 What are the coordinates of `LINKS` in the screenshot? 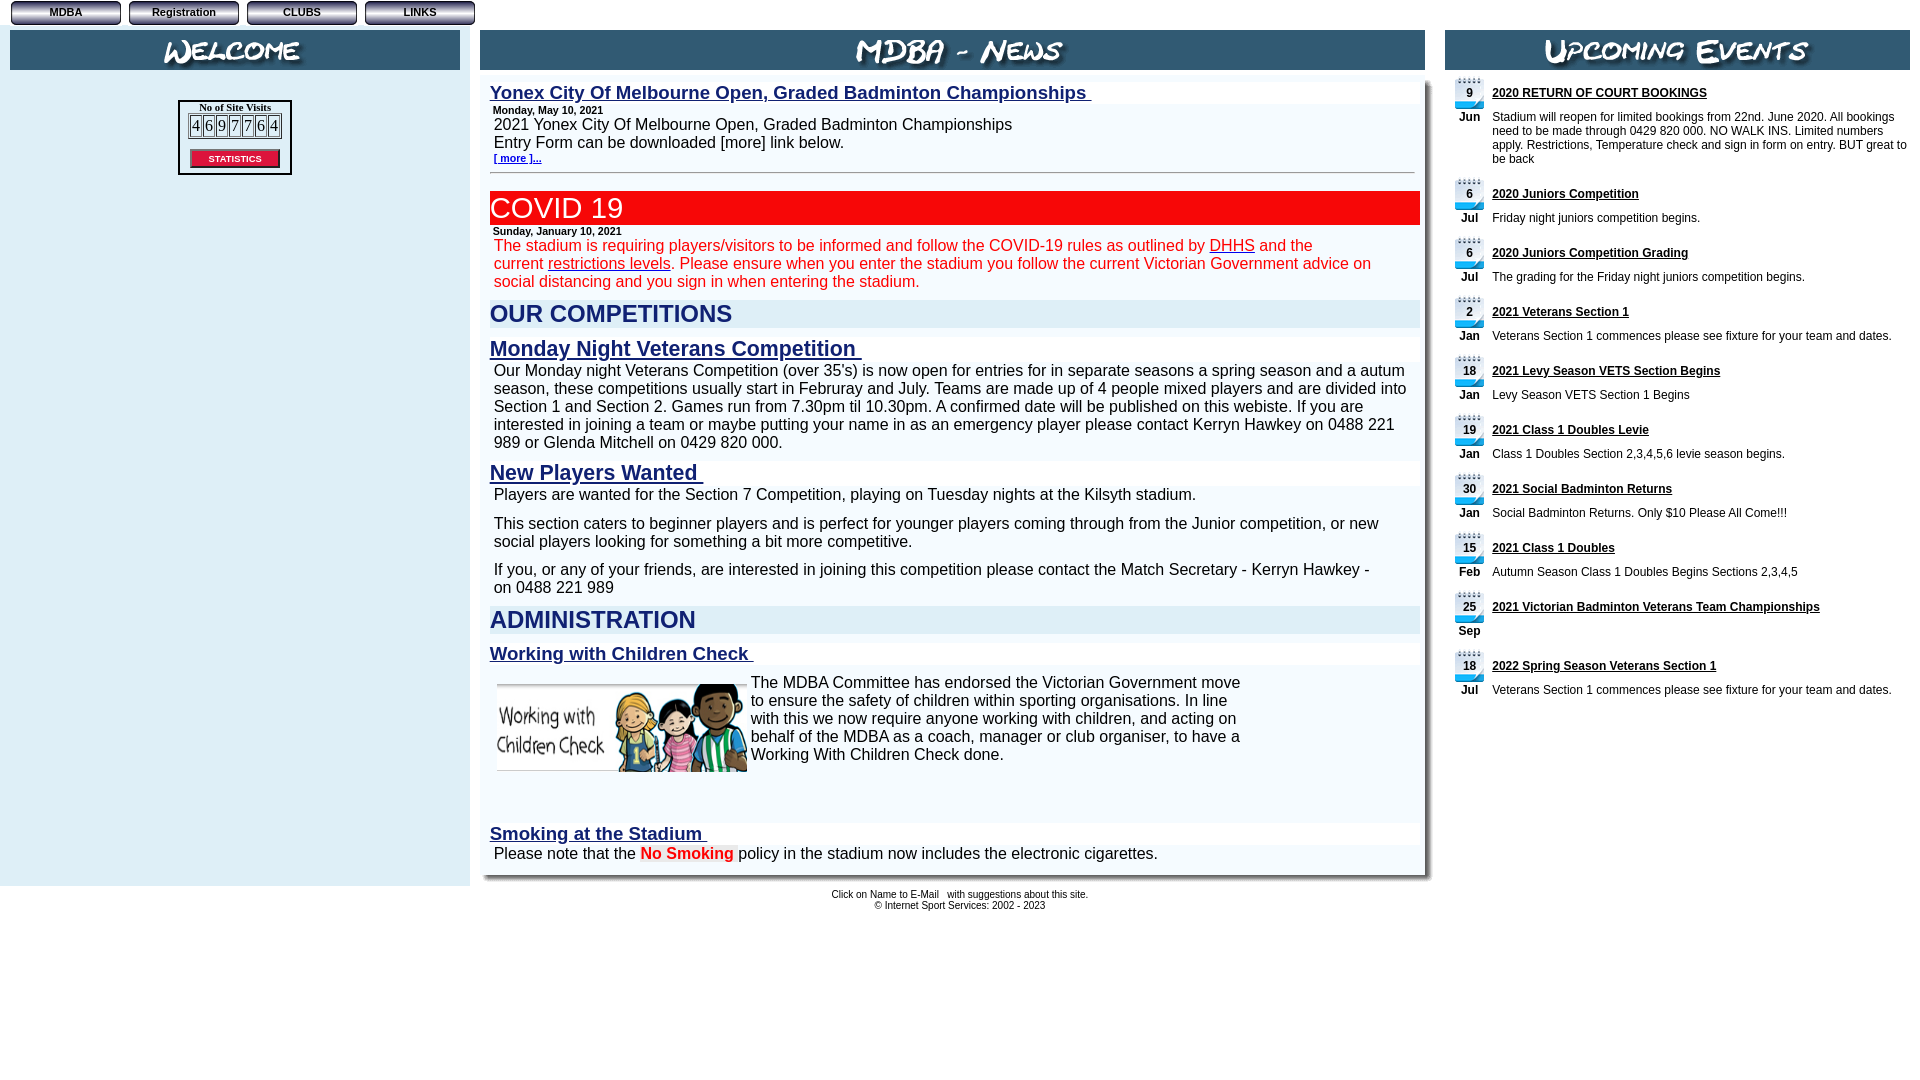 It's located at (420, 13).